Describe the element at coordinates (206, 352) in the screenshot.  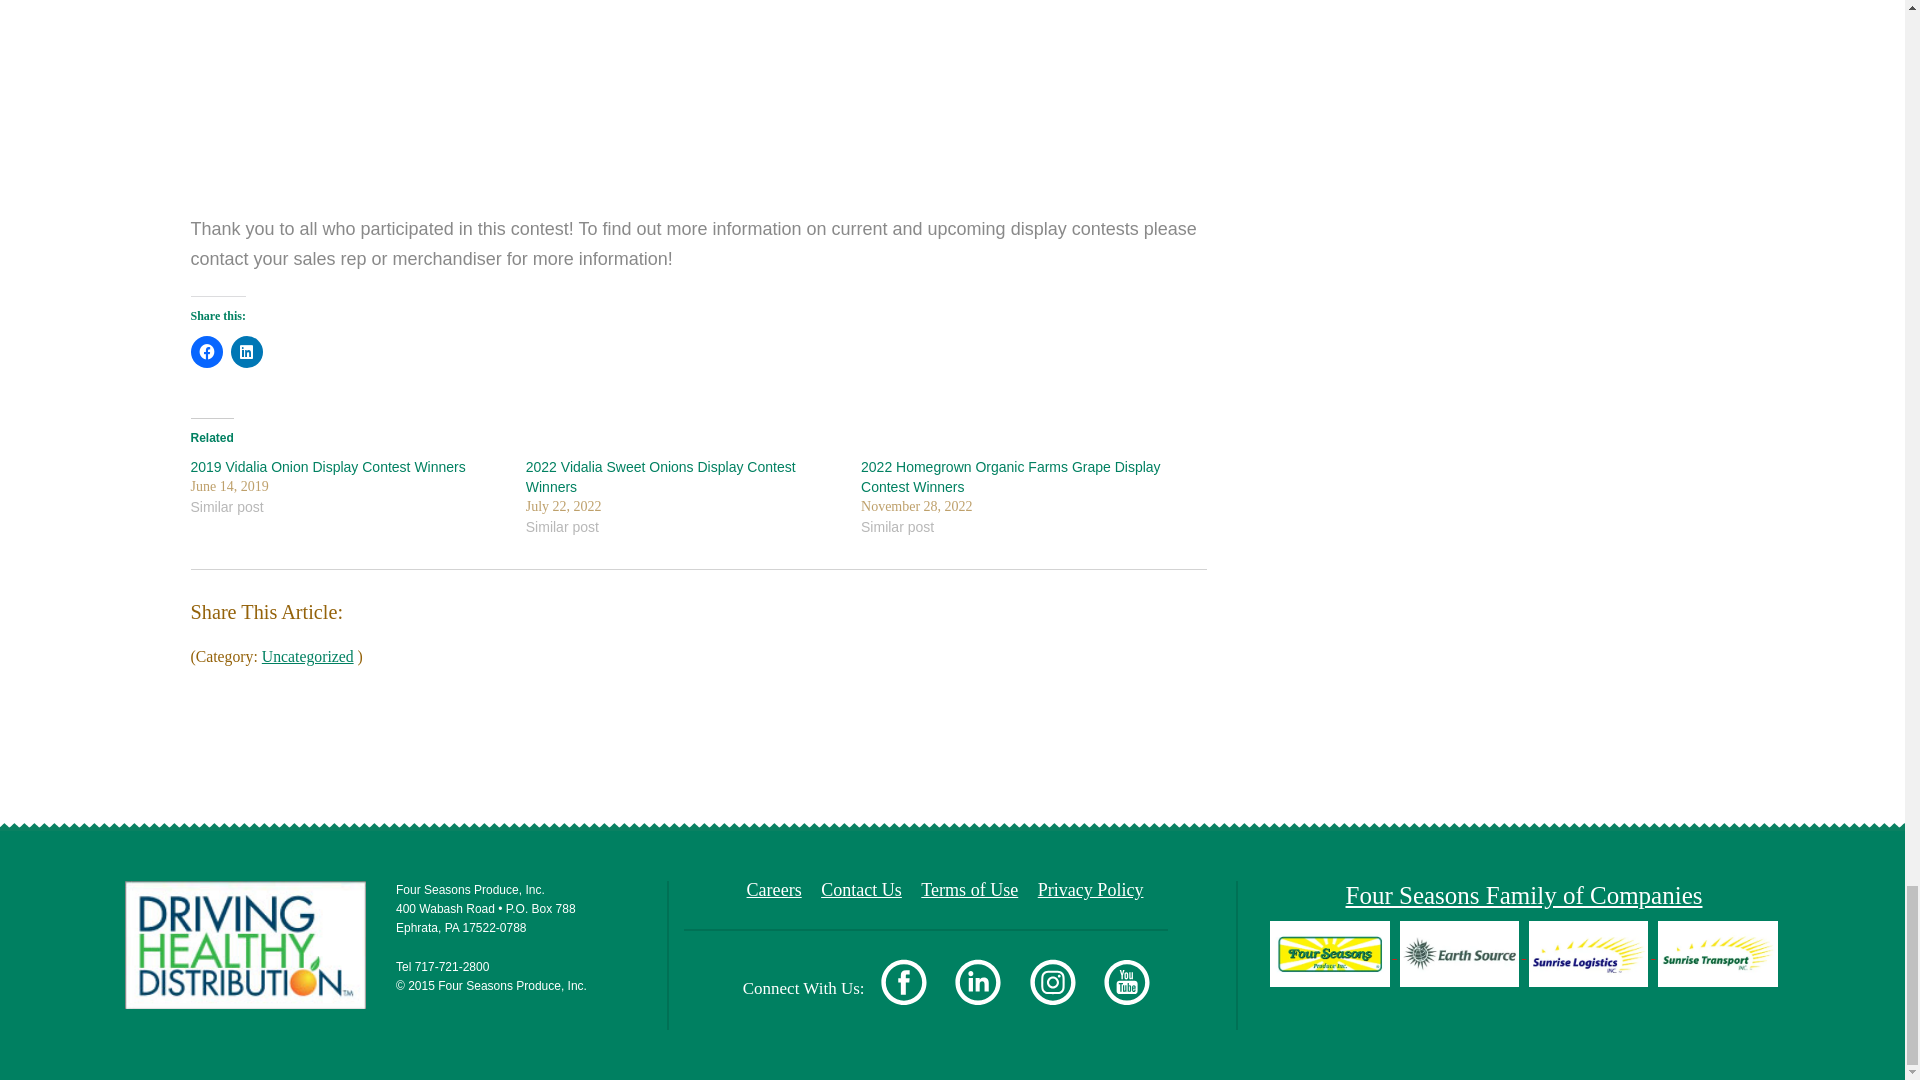
I see `Click to share on Facebook` at that location.